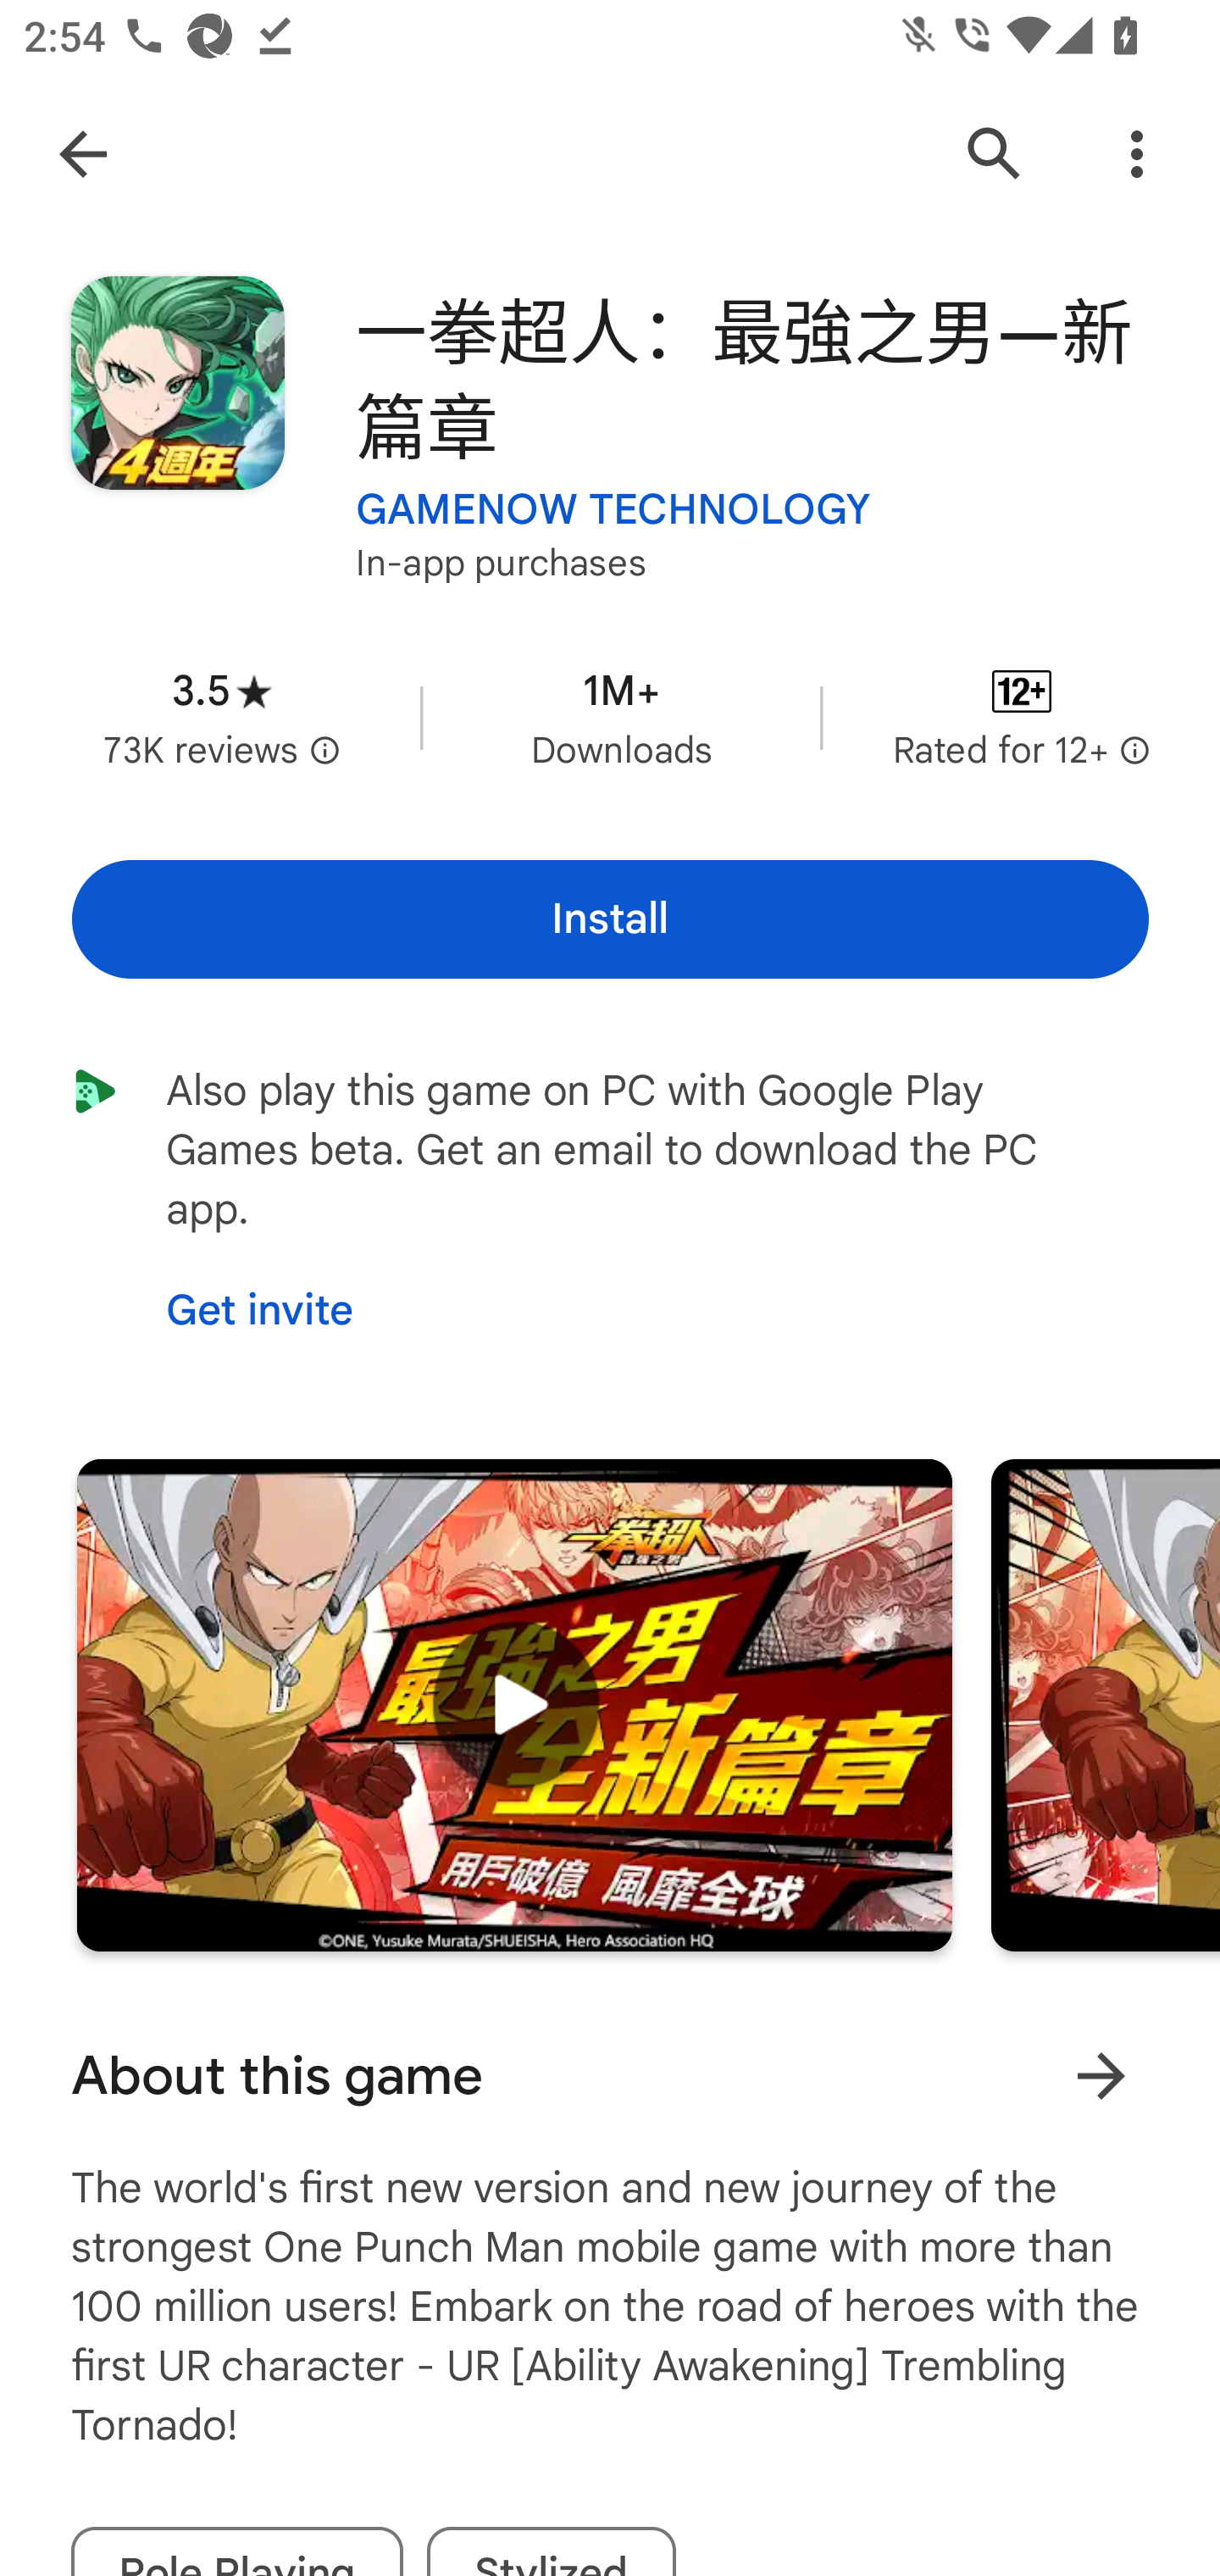 The height and width of the screenshot is (2576, 1220). What do you see at coordinates (610, 919) in the screenshot?
I see `Install` at bounding box center [610, 919].